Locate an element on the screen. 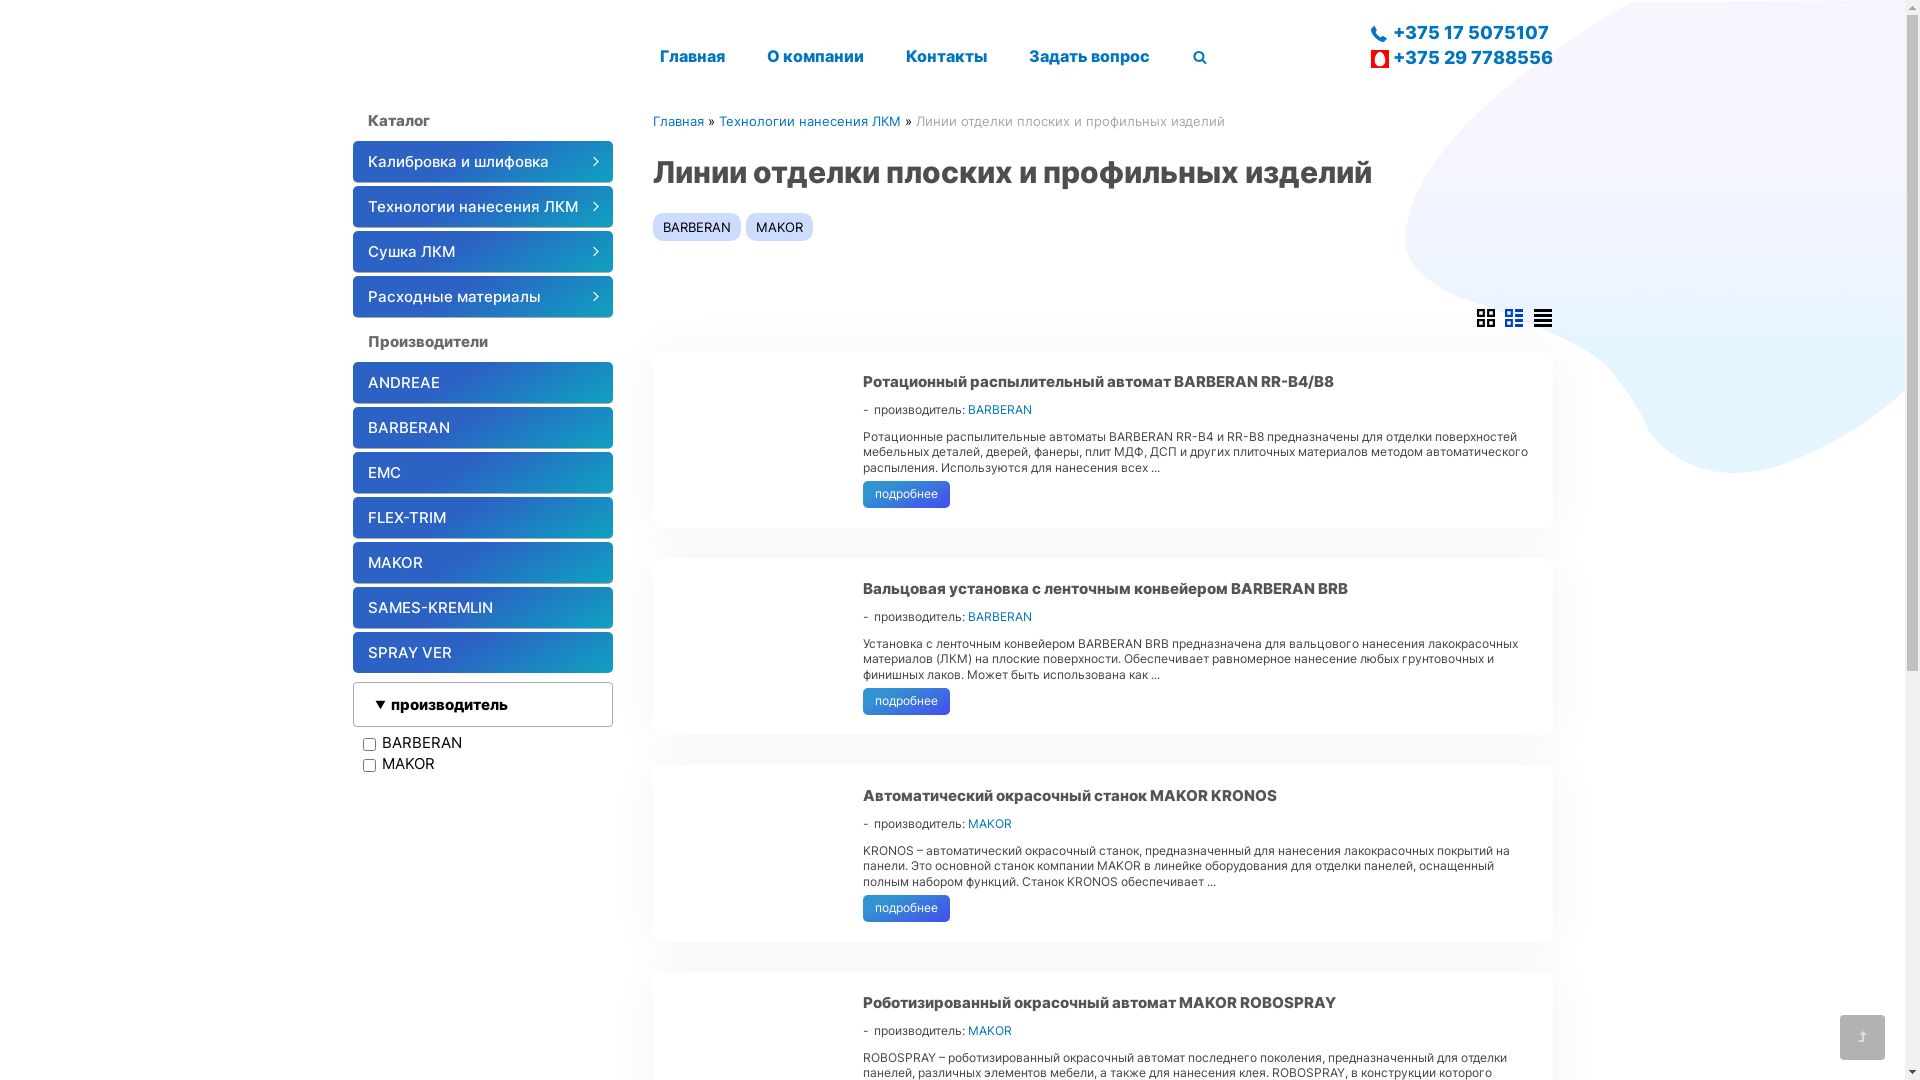 This screenshot has height=1080, width=1920. BARBERAN is located at coordinates (696, 227).